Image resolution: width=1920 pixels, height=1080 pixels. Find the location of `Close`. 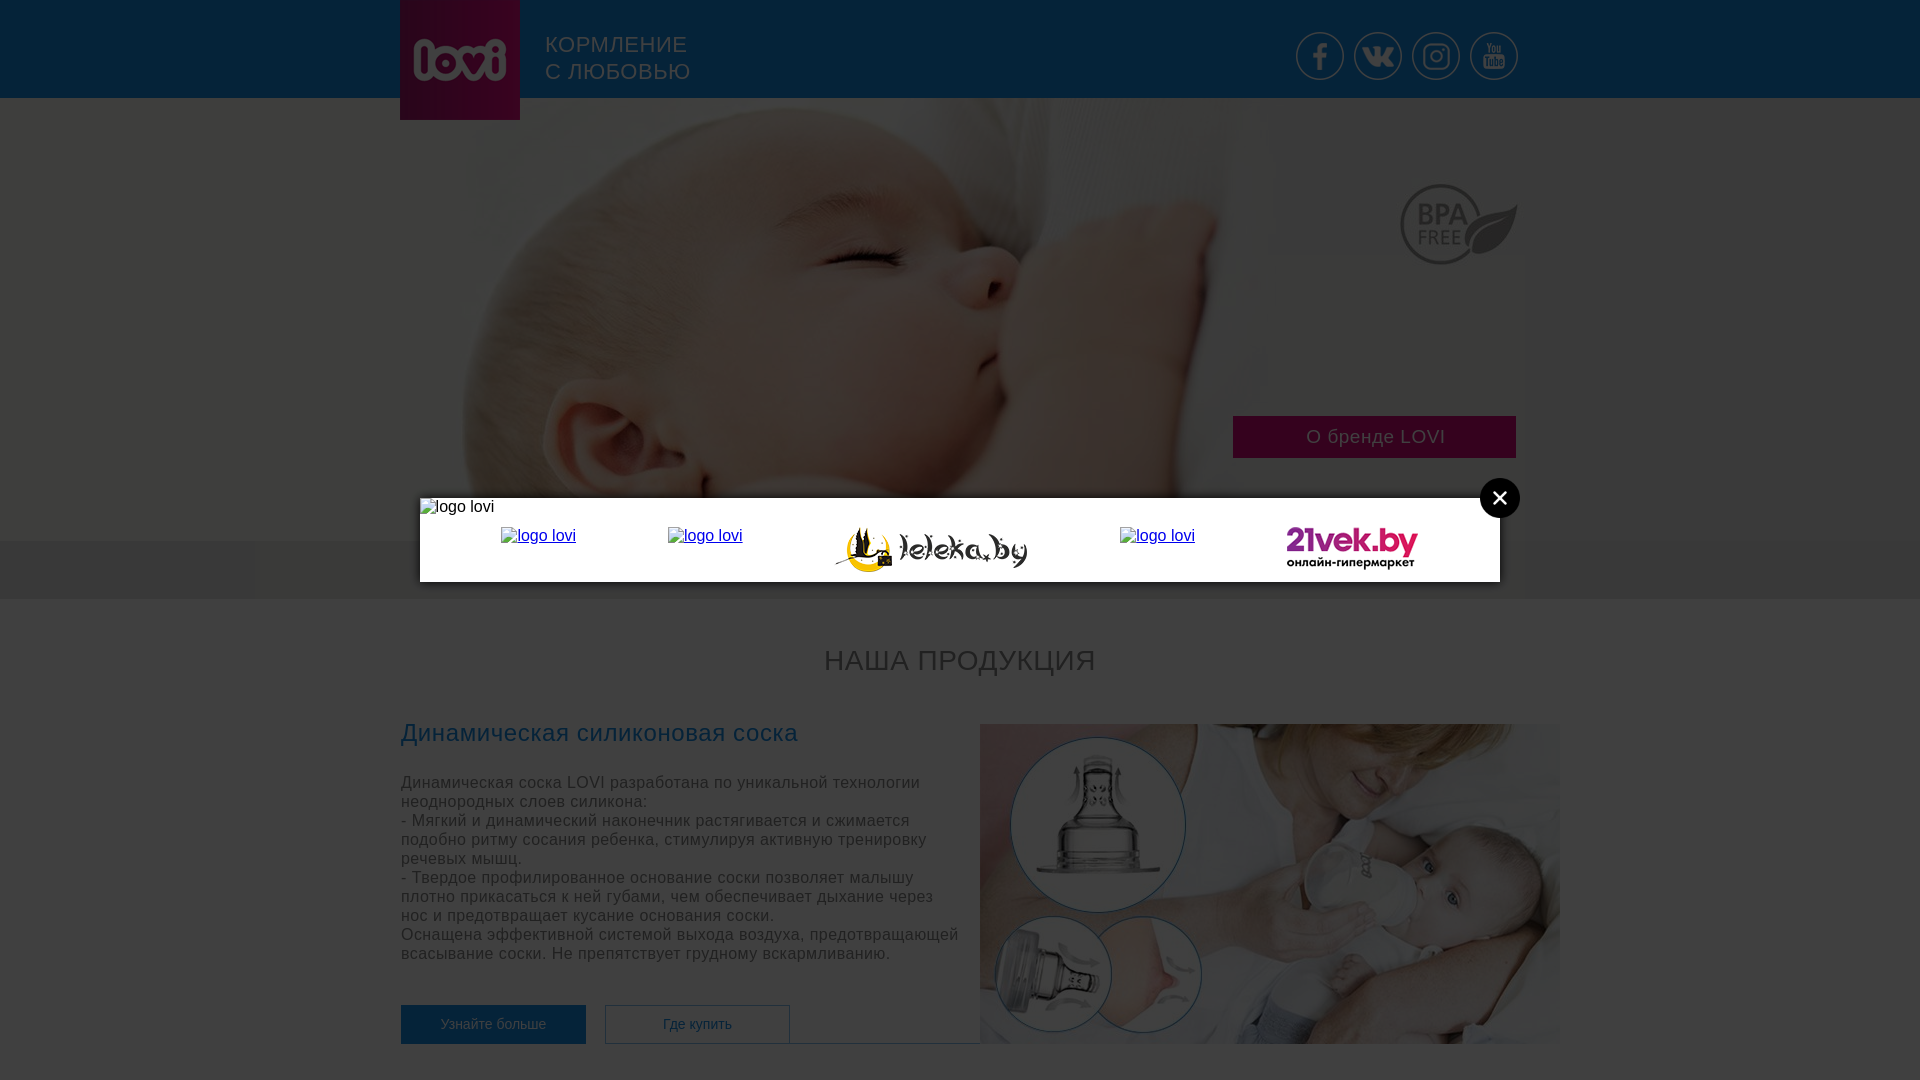

Close is located at coordinates (1500, 498).